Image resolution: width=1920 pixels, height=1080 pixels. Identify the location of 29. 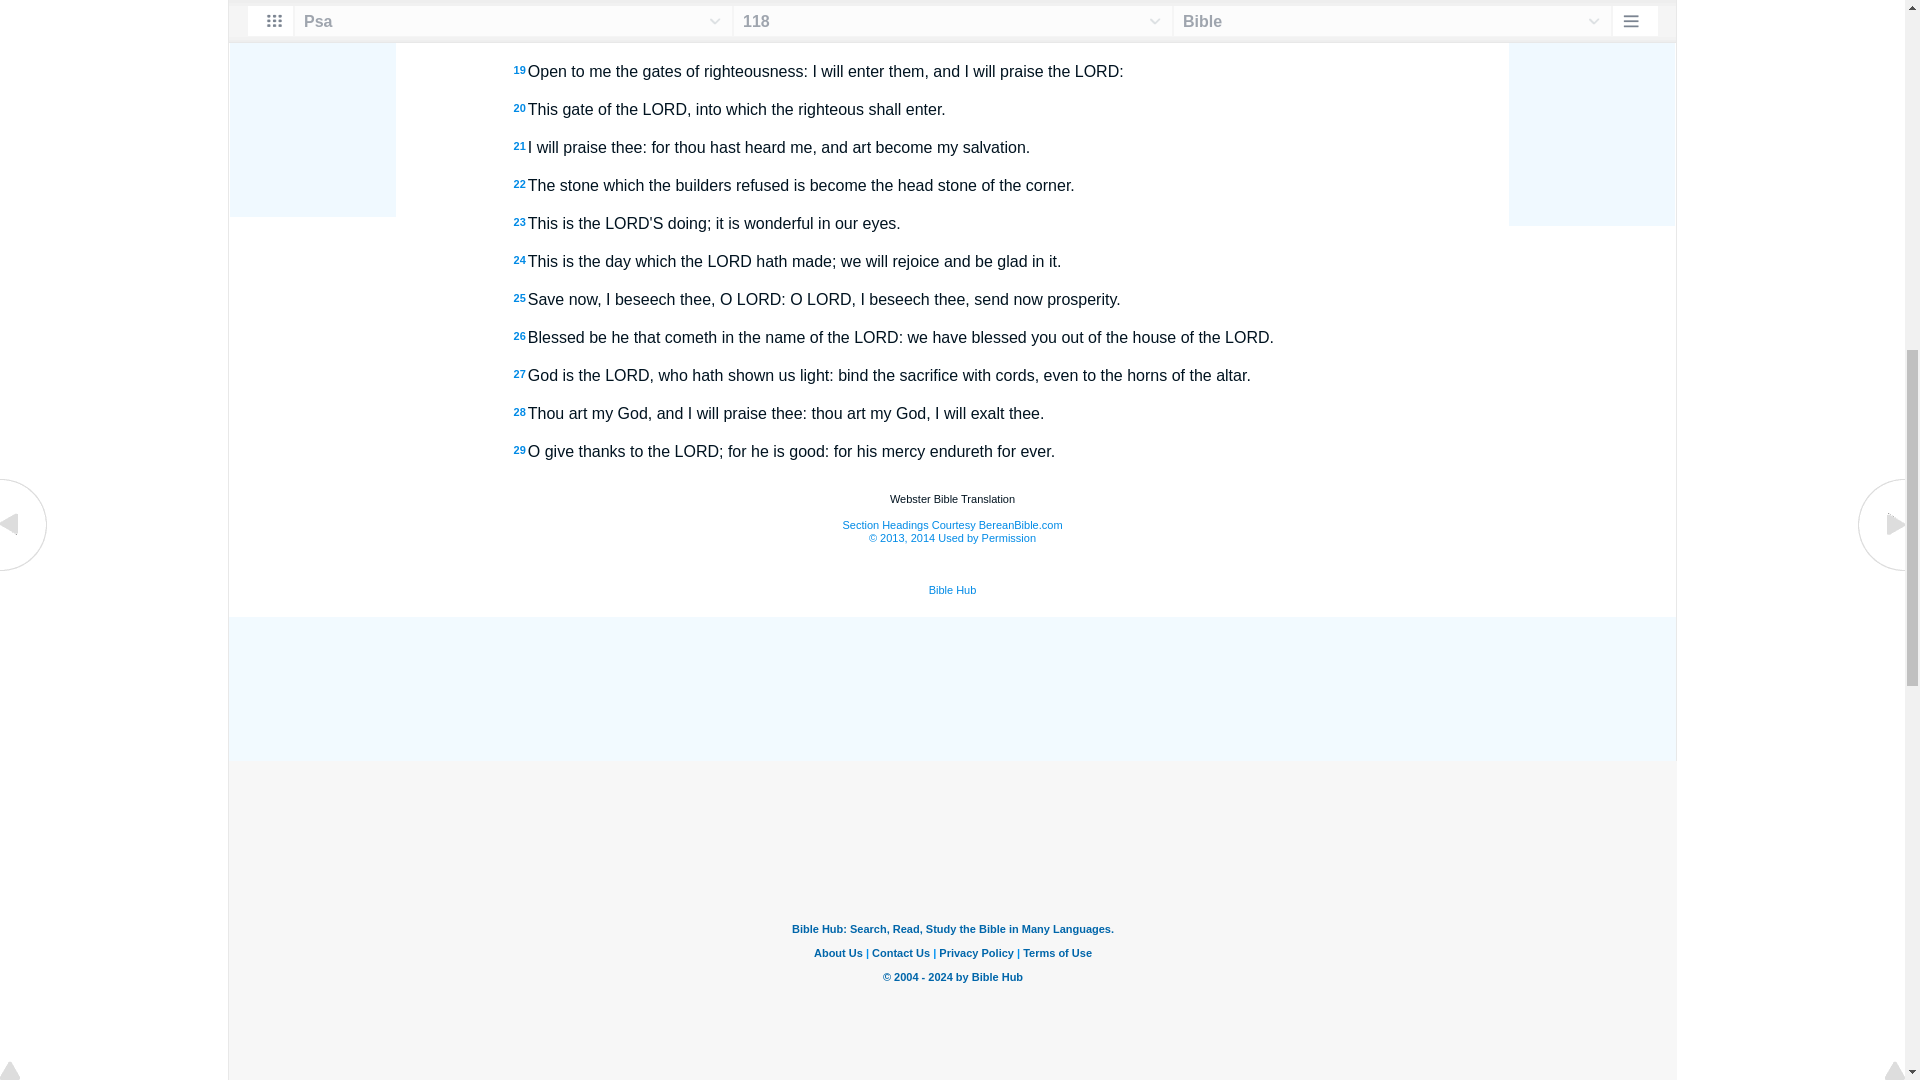
(520, 449).